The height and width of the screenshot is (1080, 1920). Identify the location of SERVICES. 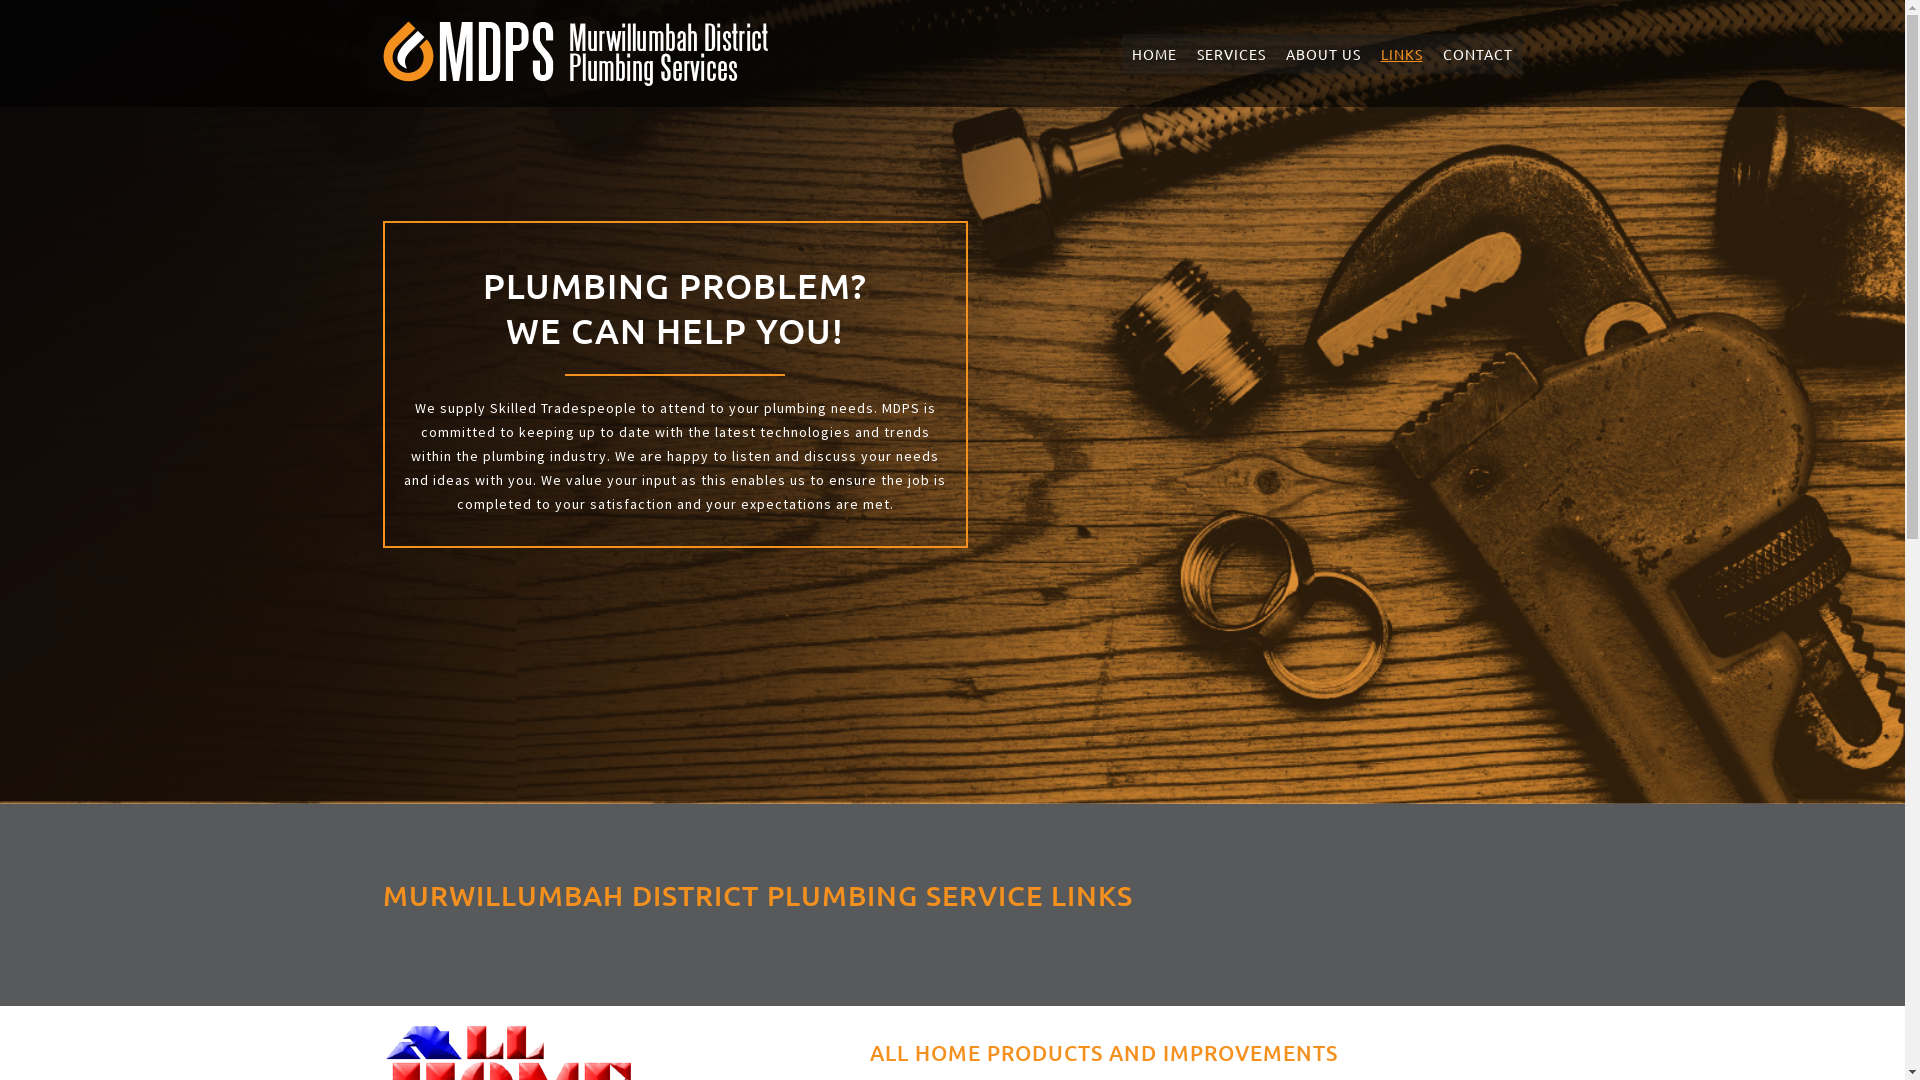
(1230, 54).